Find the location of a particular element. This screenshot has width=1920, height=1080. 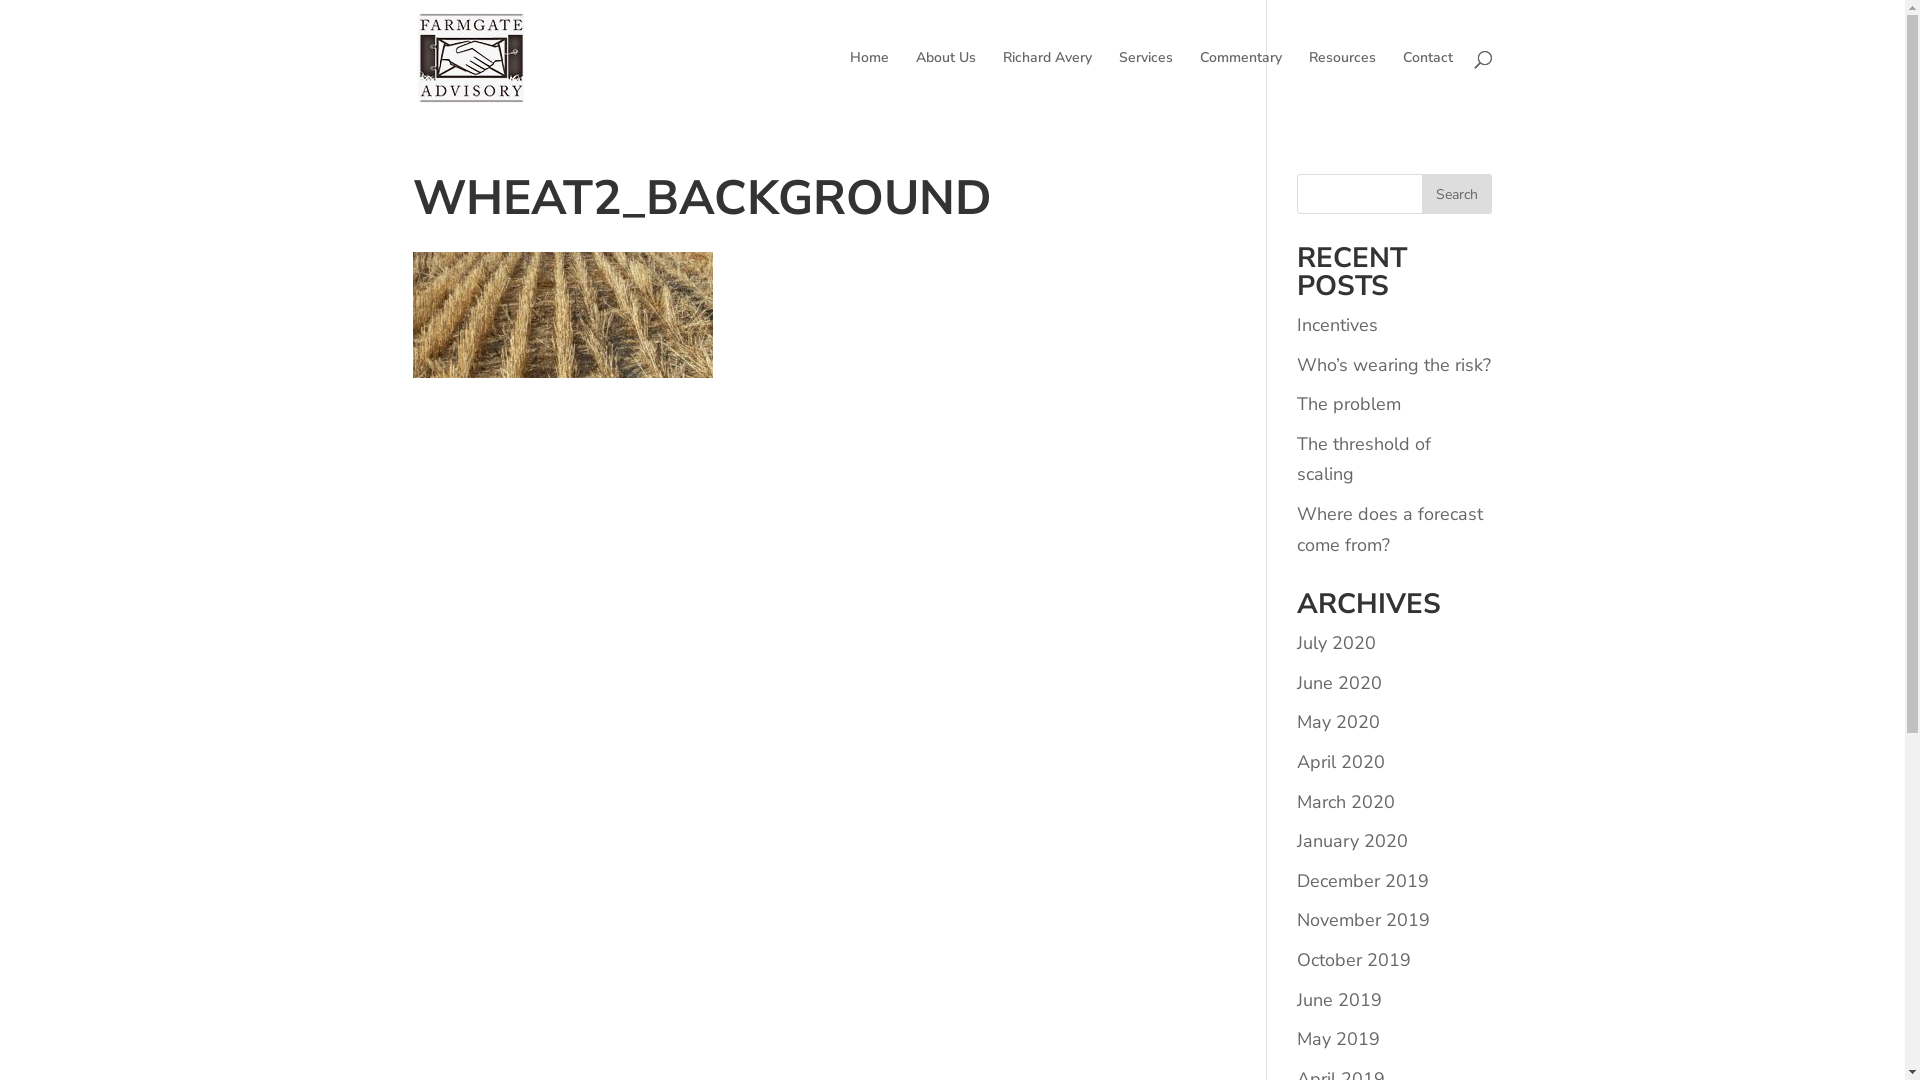

Commentary is located at coordinates (1241, 84).